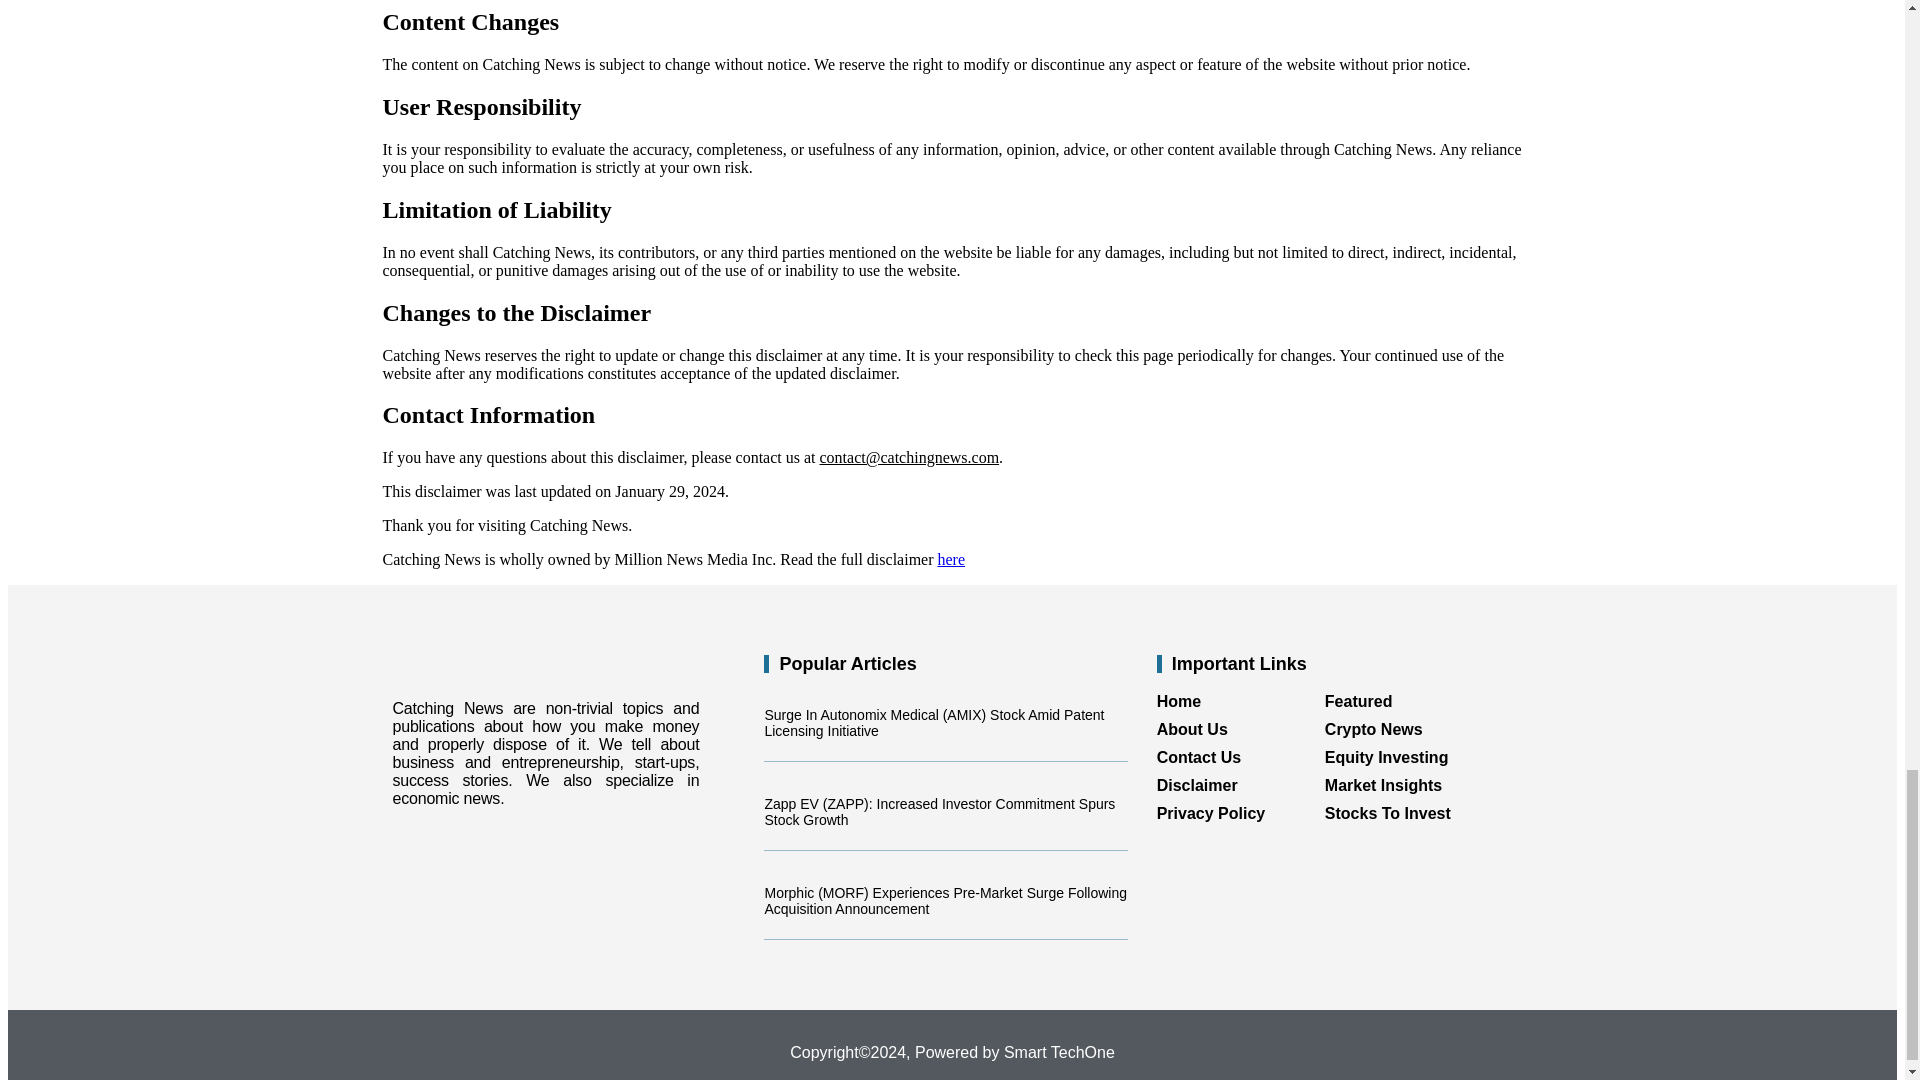  Describe the element at coordinates (1408, 785) in the screenshot. I see `Market Insights` at that location.